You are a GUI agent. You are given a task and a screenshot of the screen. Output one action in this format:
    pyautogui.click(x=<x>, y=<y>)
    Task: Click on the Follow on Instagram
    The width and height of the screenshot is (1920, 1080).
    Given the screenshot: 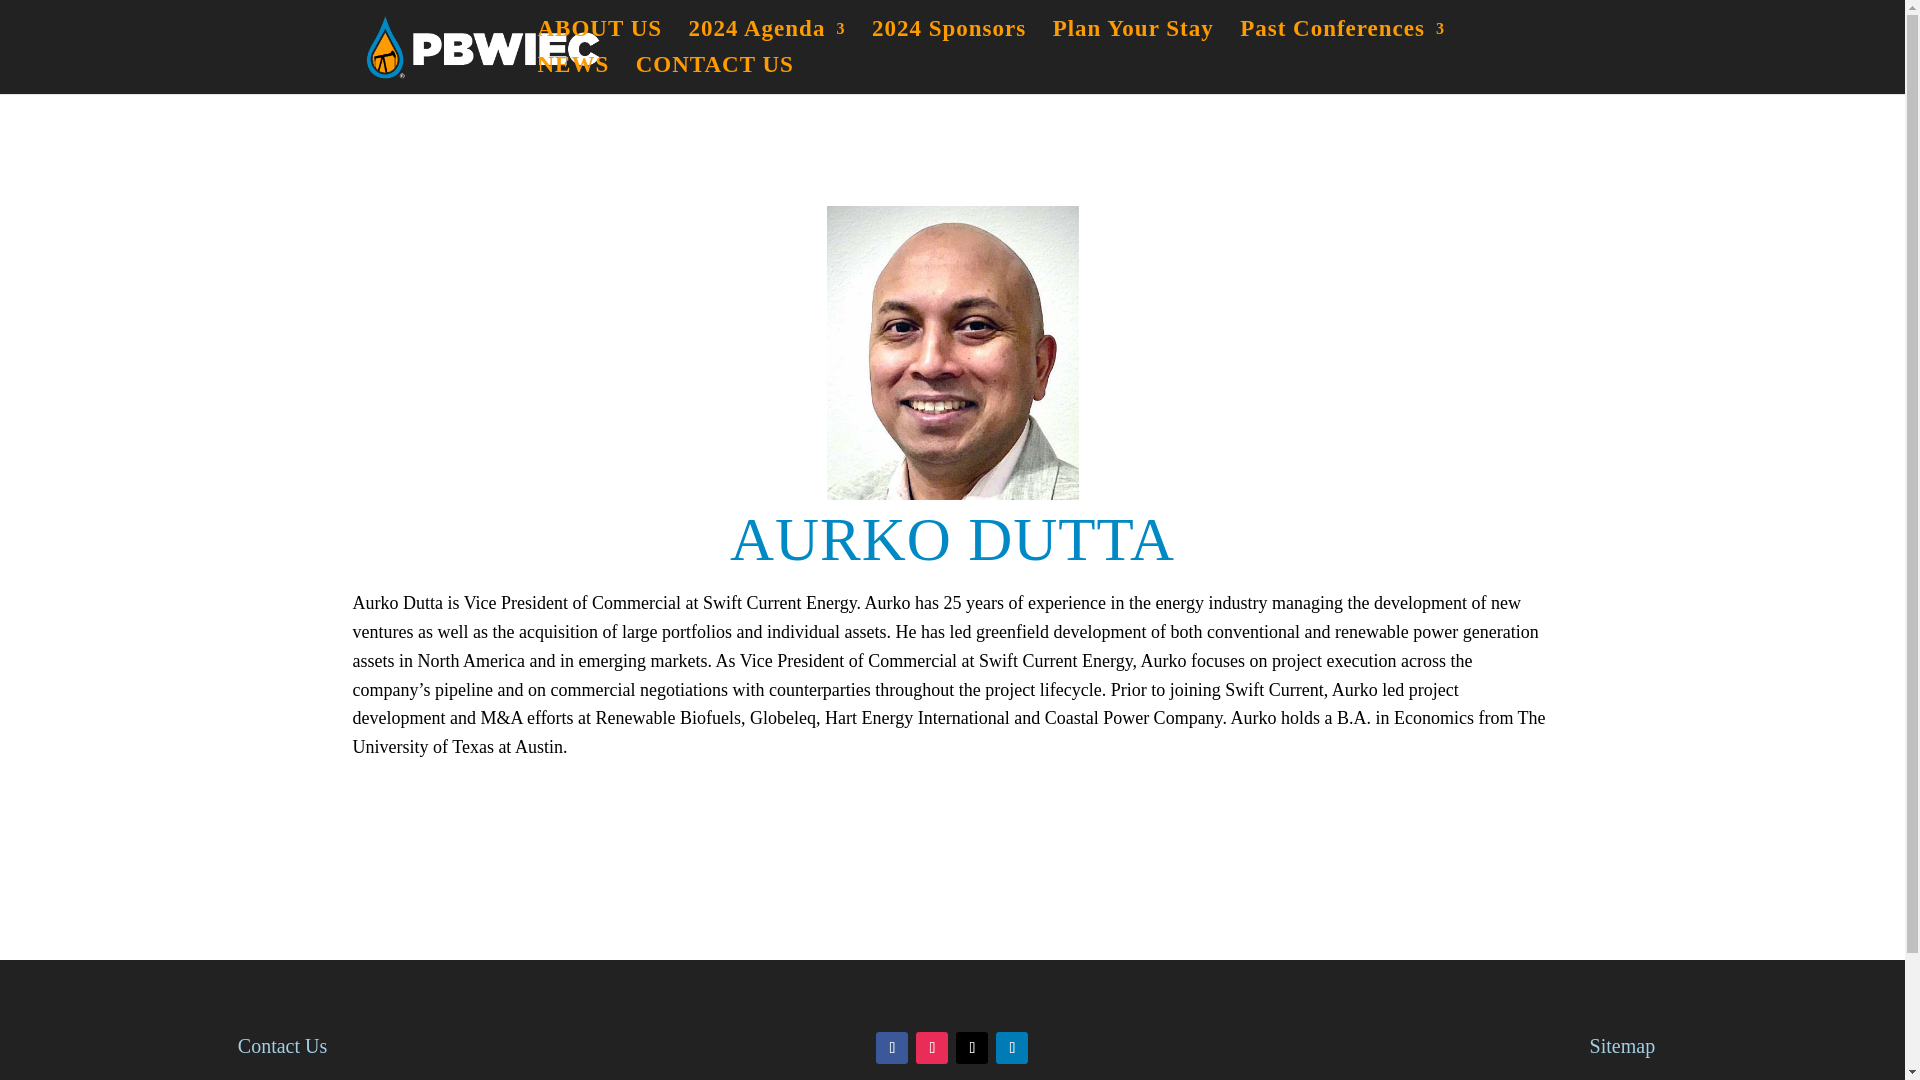 What is the action you would take?
    pyautogui.click(x=932, y=1048)
    